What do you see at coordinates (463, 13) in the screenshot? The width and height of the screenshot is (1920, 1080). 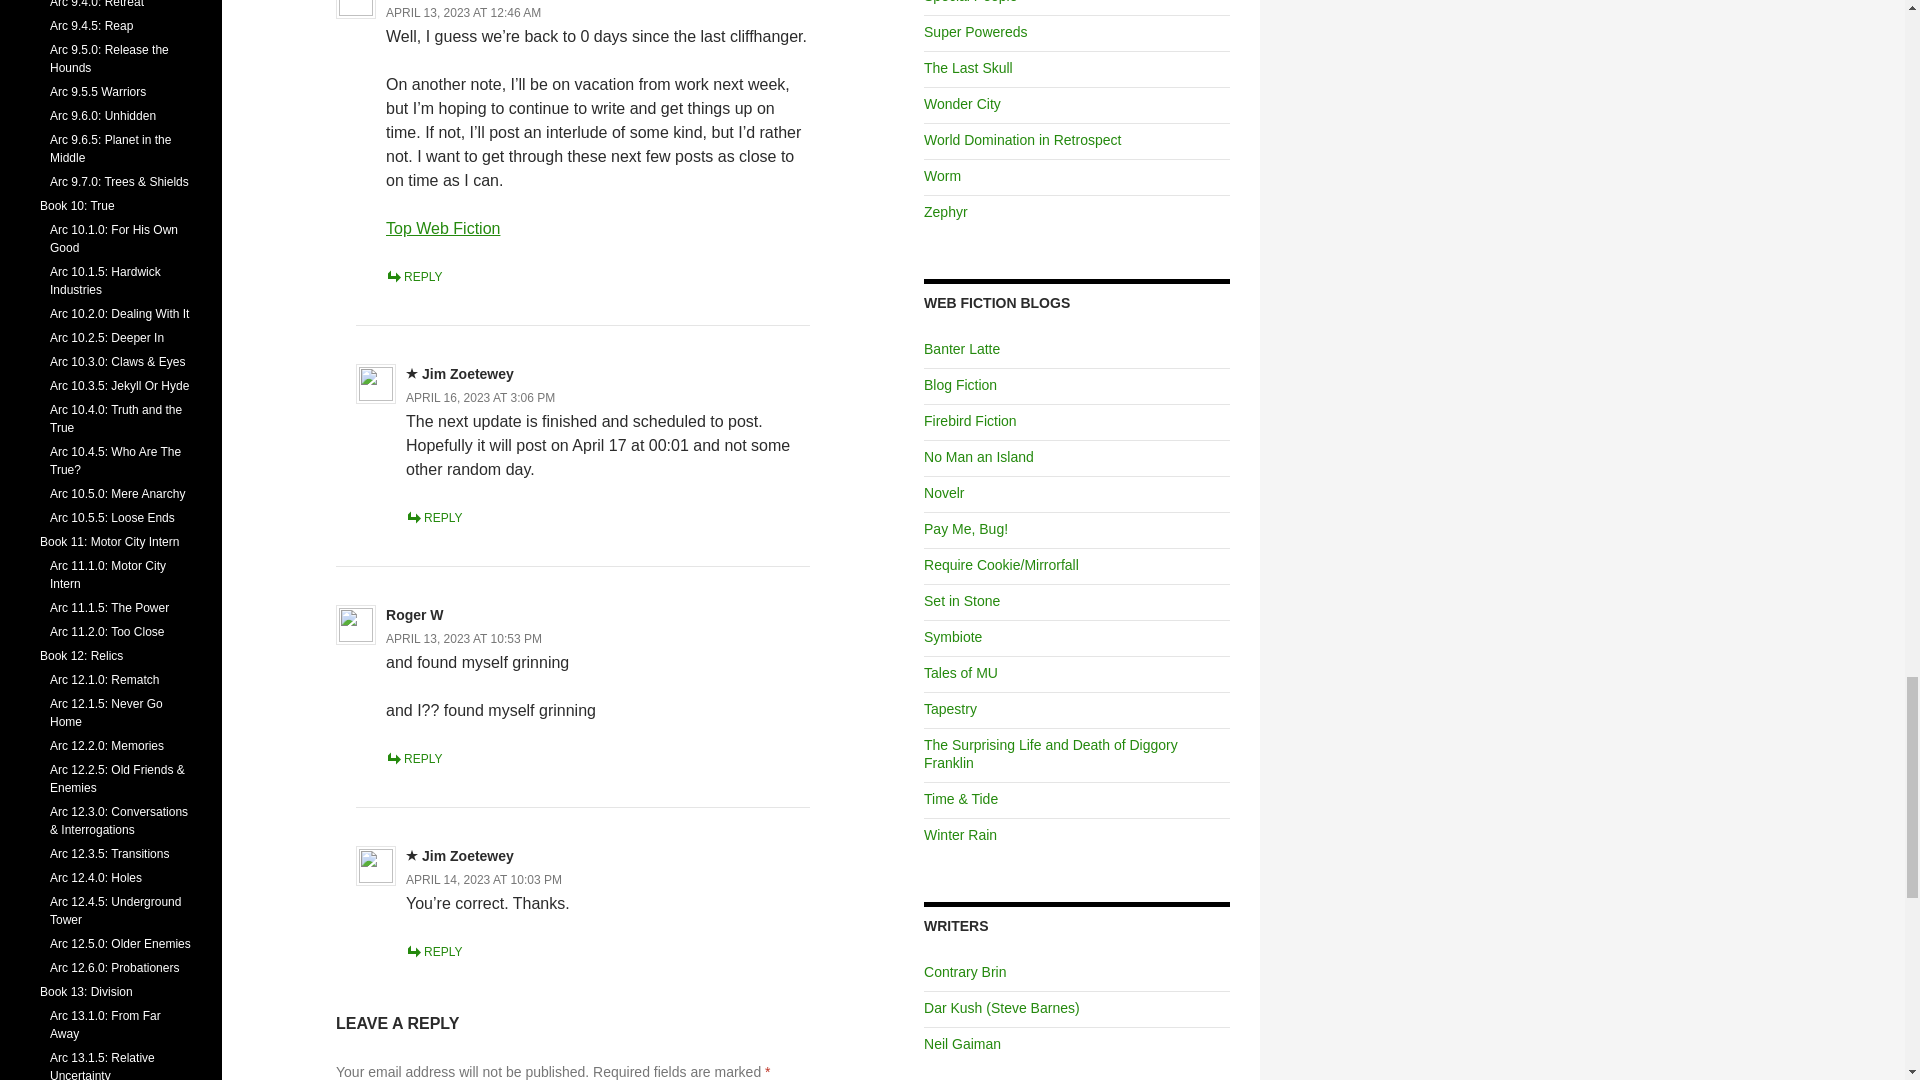 I see `APRIL 13, 2023 AT 12:46 AM` at bounding box center [463, 13].